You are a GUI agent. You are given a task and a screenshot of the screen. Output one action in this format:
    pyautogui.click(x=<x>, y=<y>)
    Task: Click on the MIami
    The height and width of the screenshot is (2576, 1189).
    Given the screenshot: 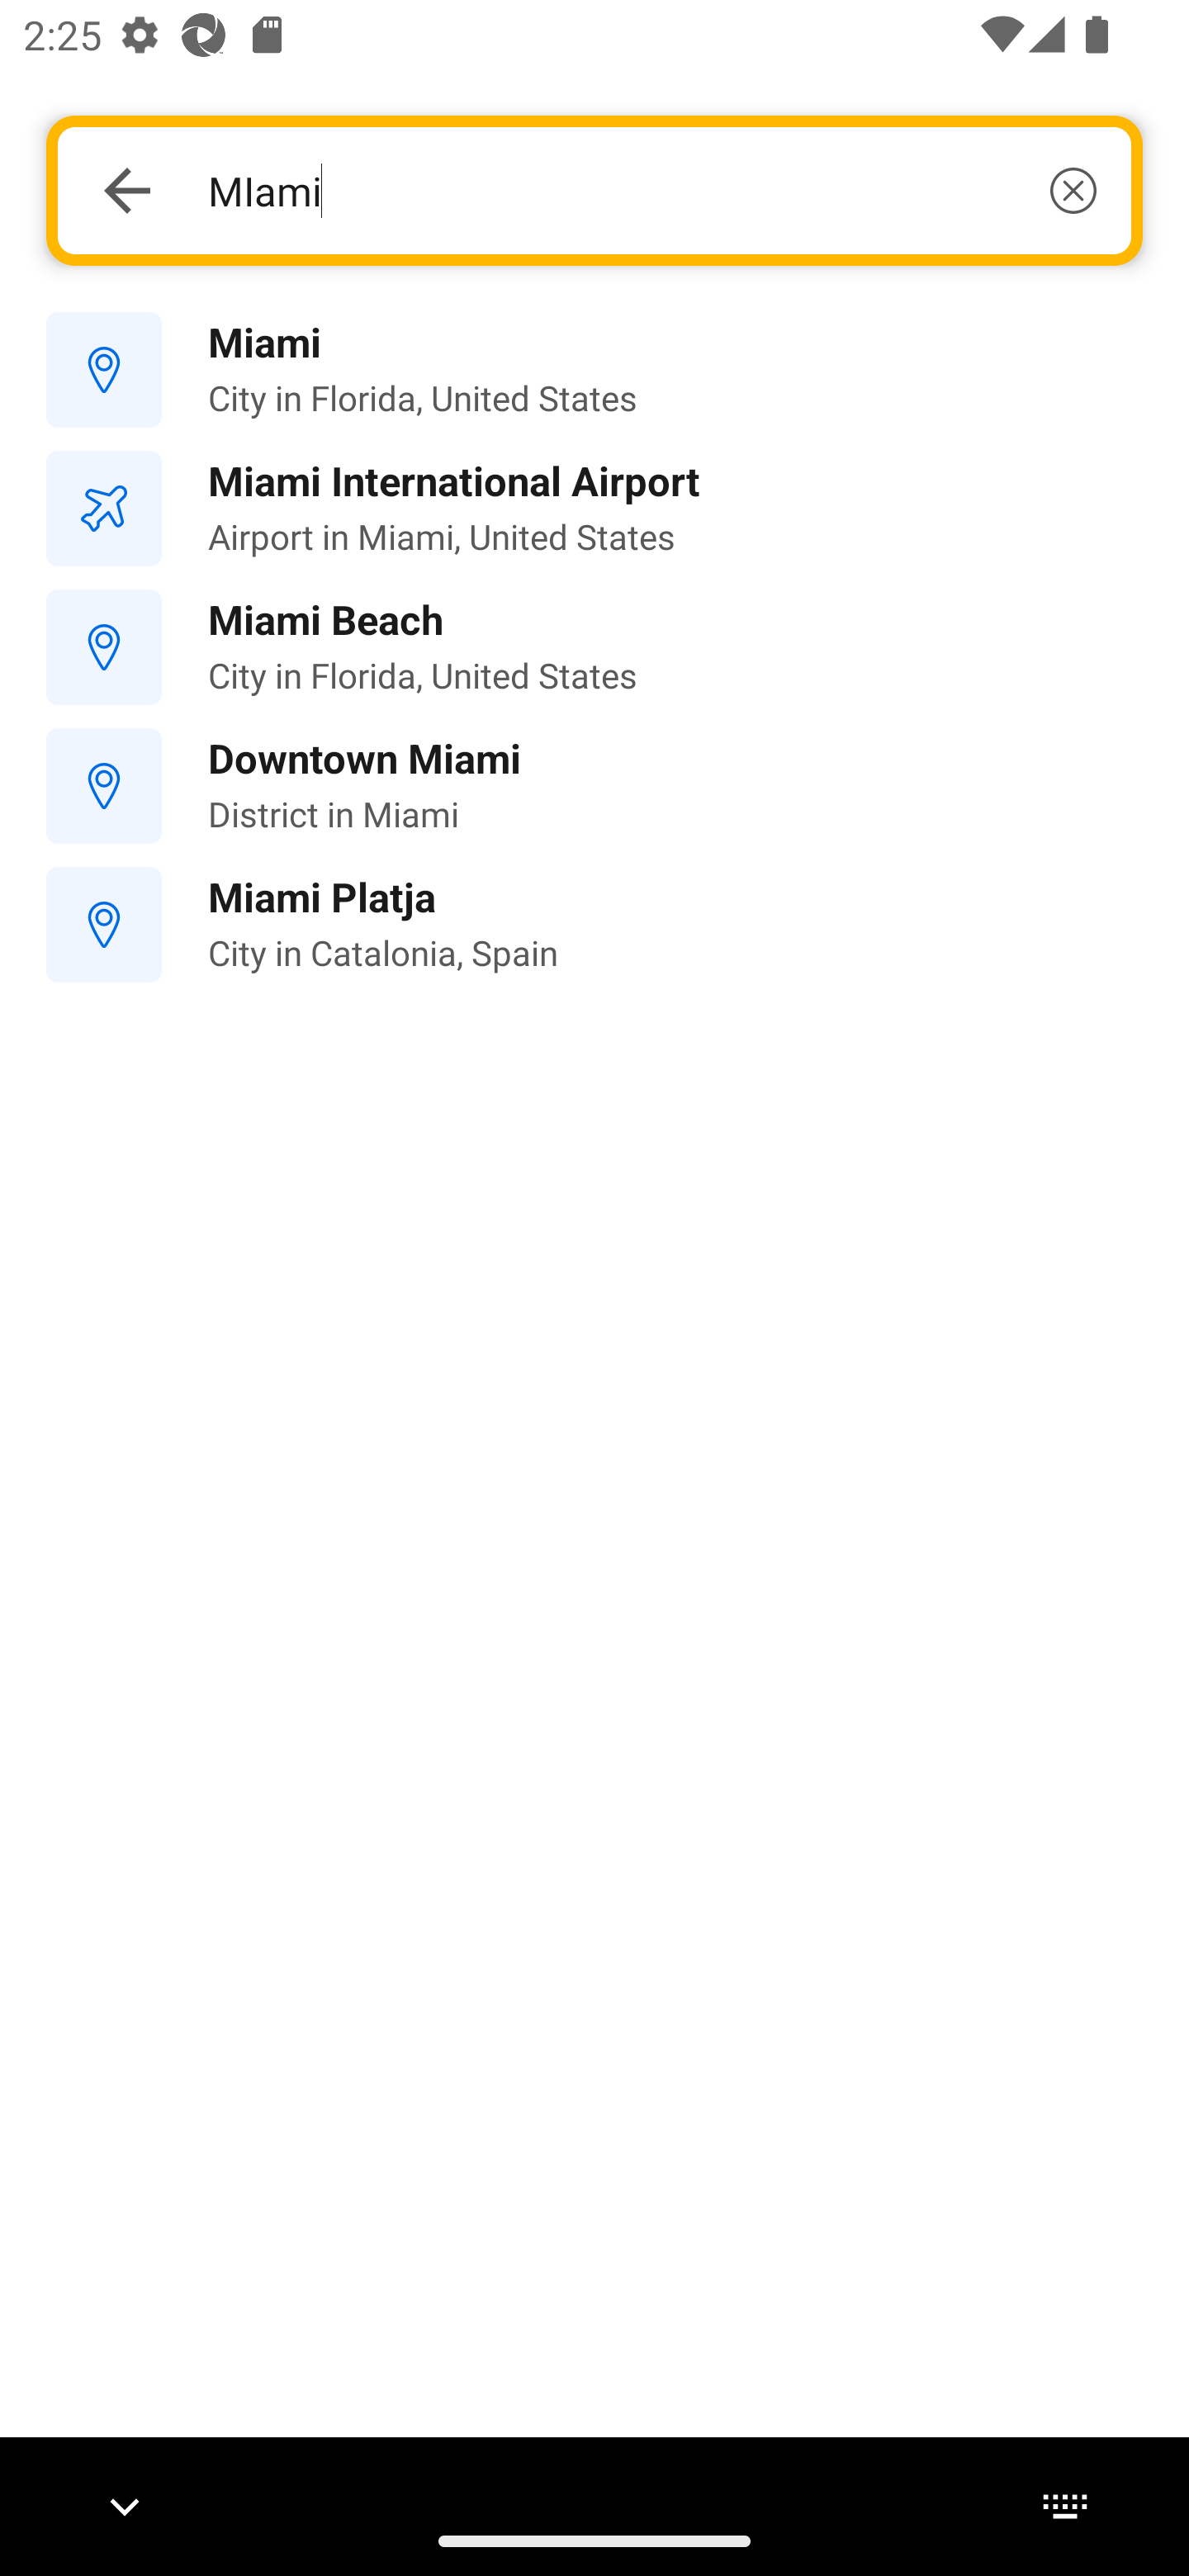 What is the action you would take?
    pyautogui.click(x=651, y=190)
    